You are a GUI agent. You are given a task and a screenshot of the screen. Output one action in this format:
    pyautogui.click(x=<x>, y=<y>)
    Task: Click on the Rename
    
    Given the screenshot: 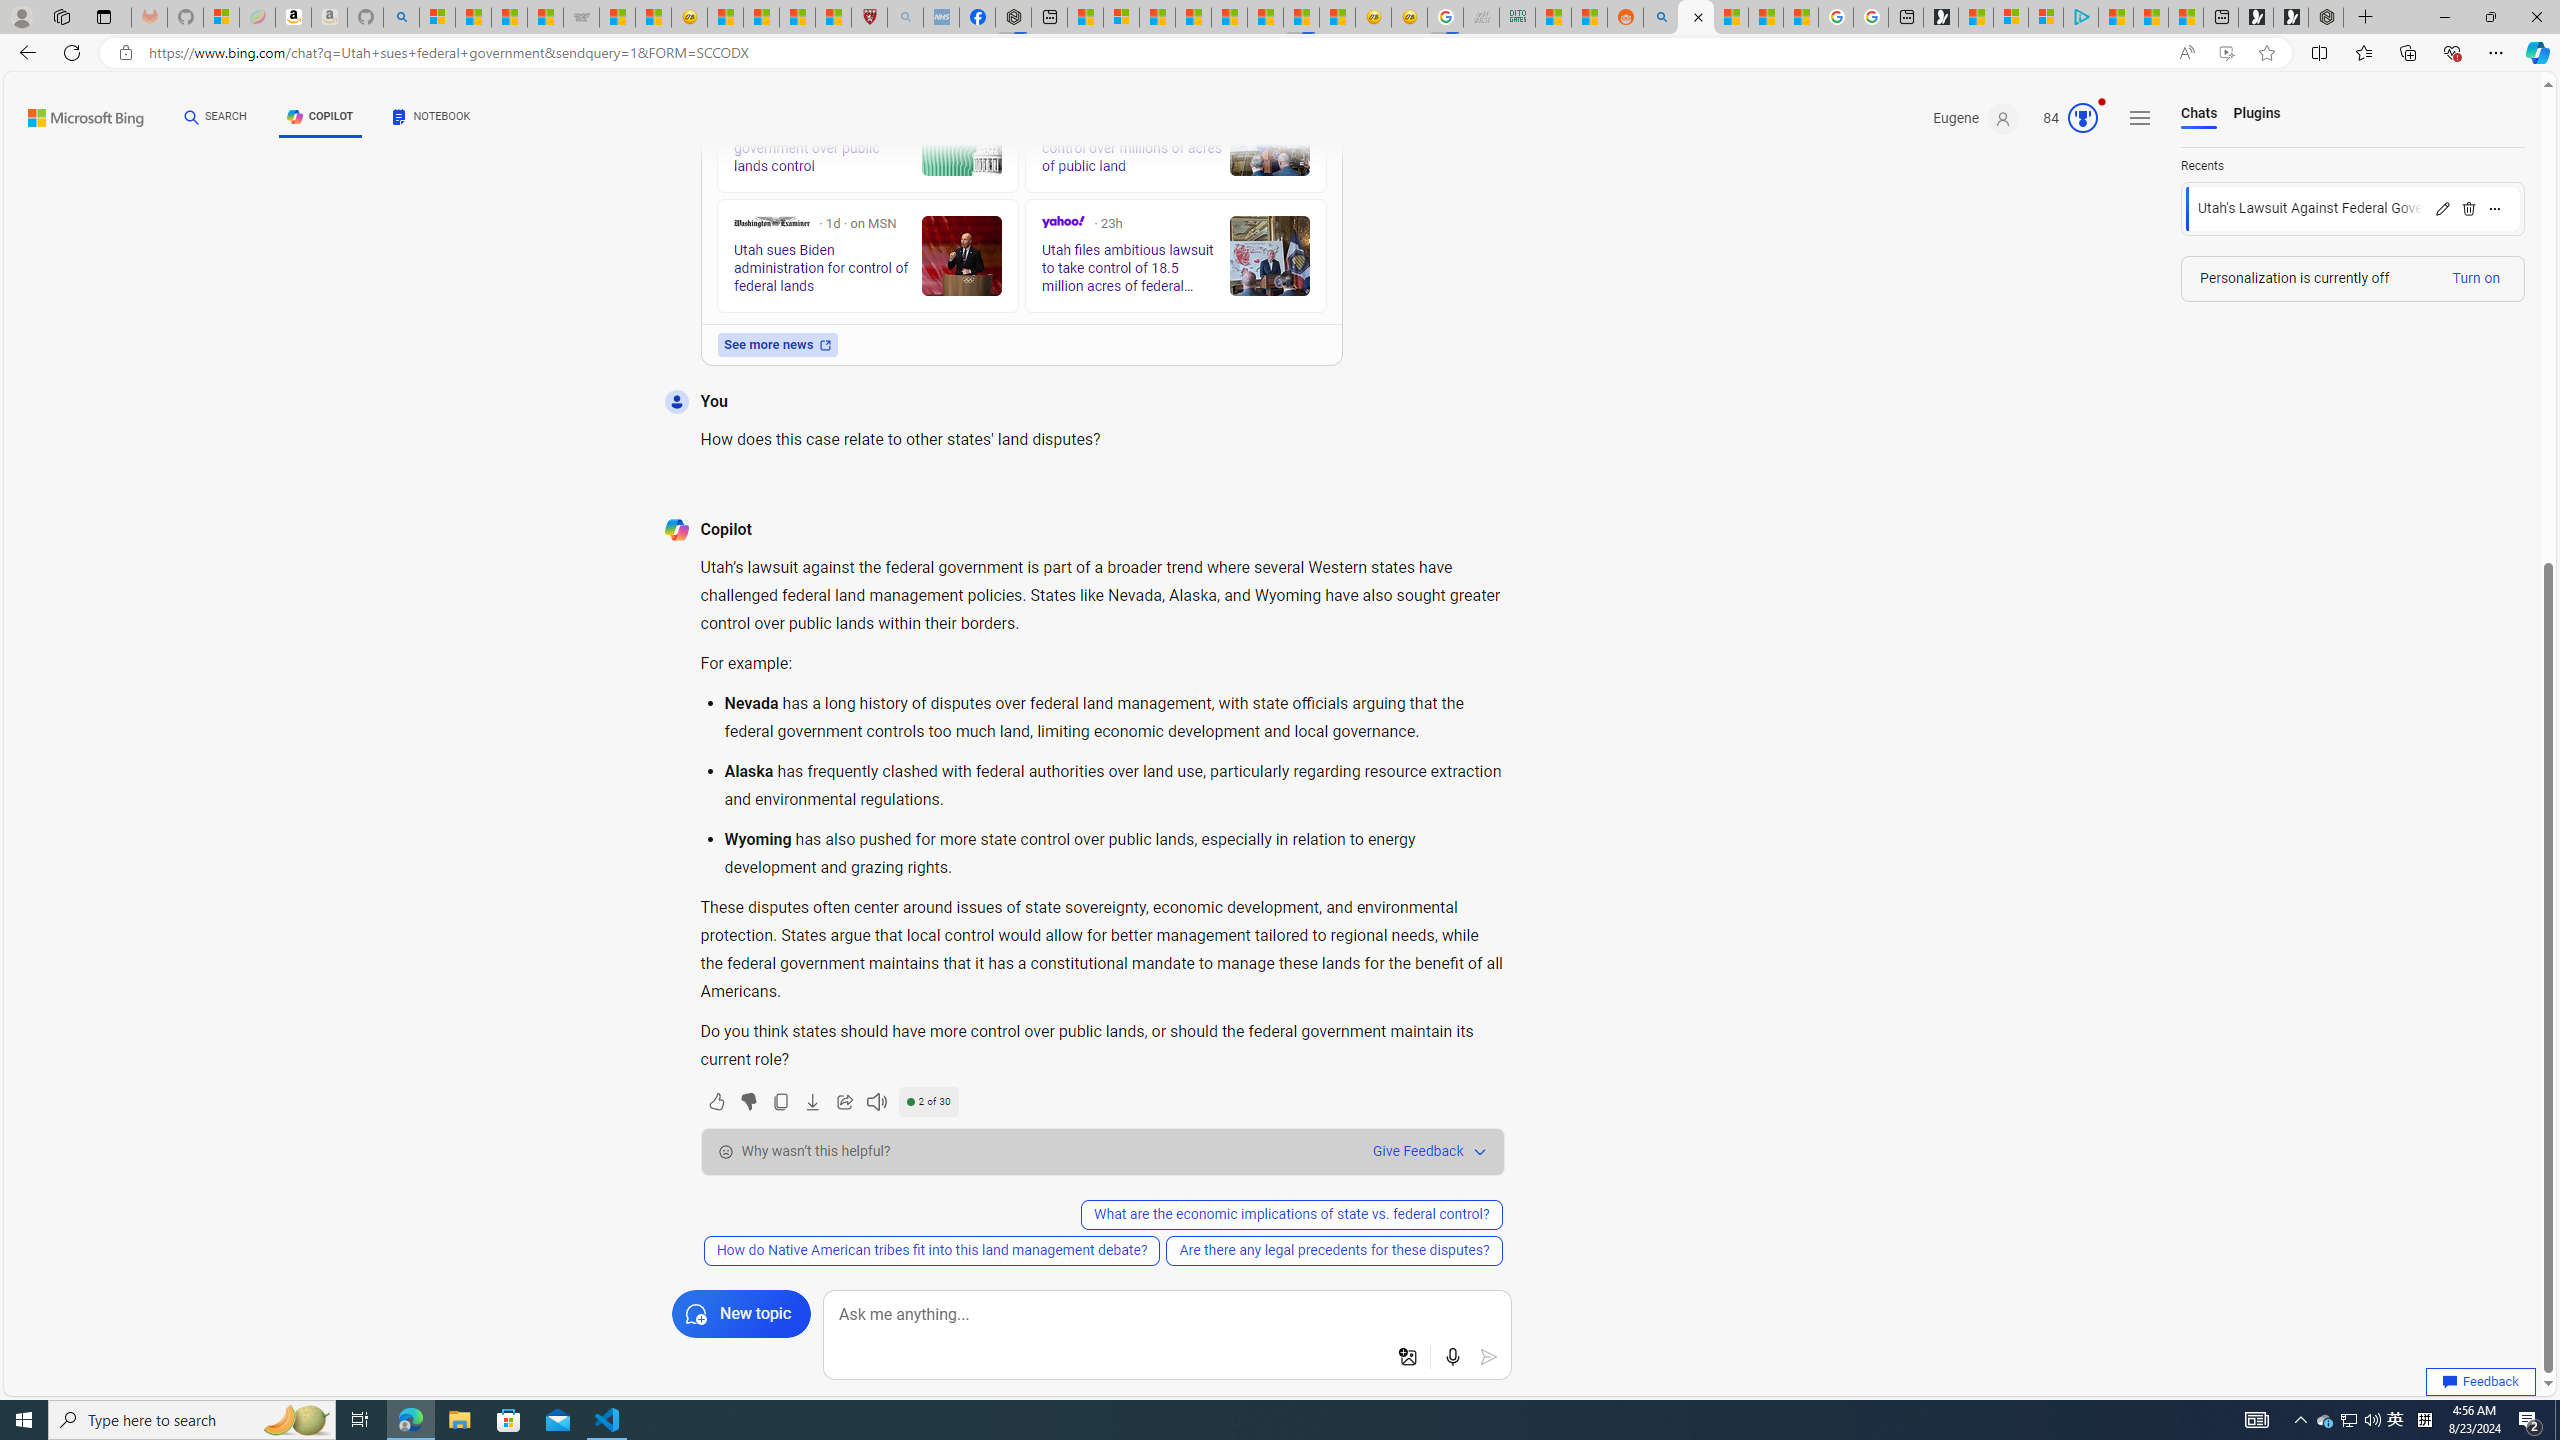 What is the action you would take?
    pyautogui.click(x=2442, y=208)
    